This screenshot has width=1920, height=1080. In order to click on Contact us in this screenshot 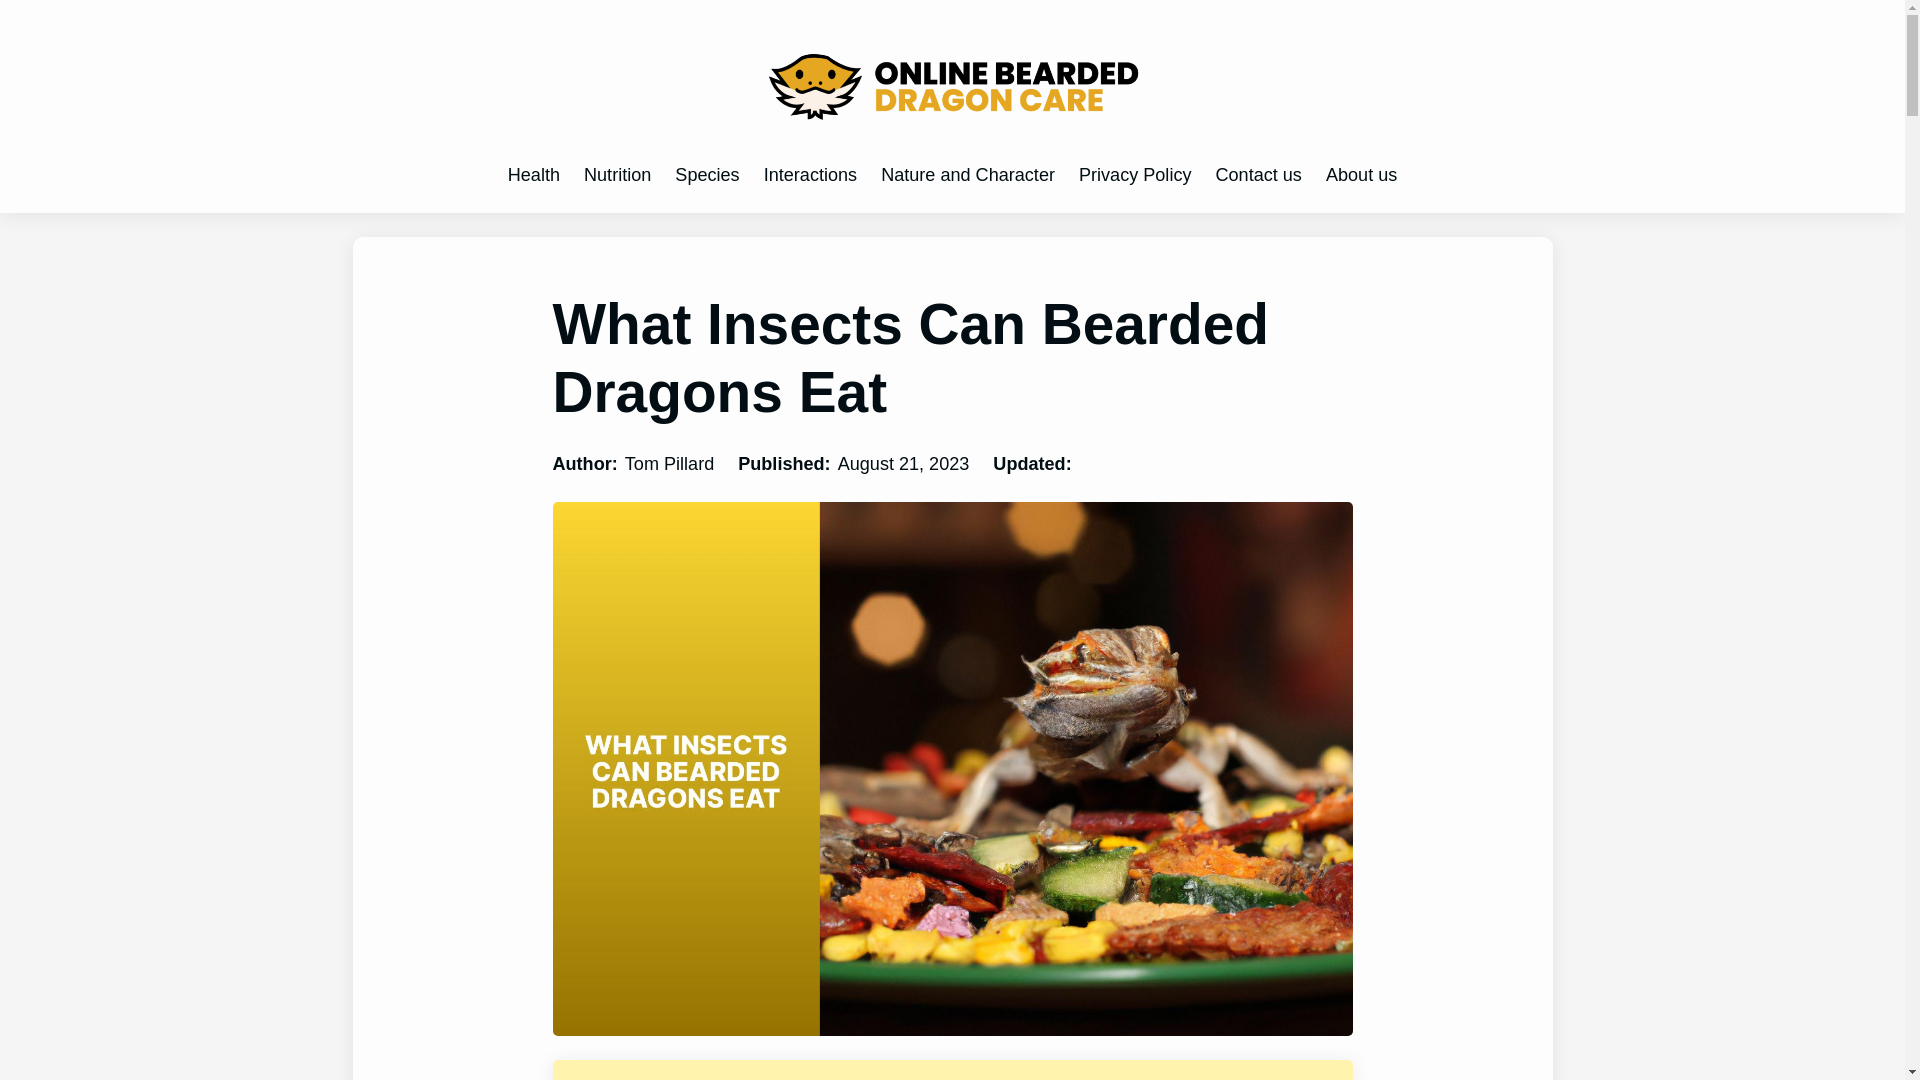, I will do `click(1258, 175)`.